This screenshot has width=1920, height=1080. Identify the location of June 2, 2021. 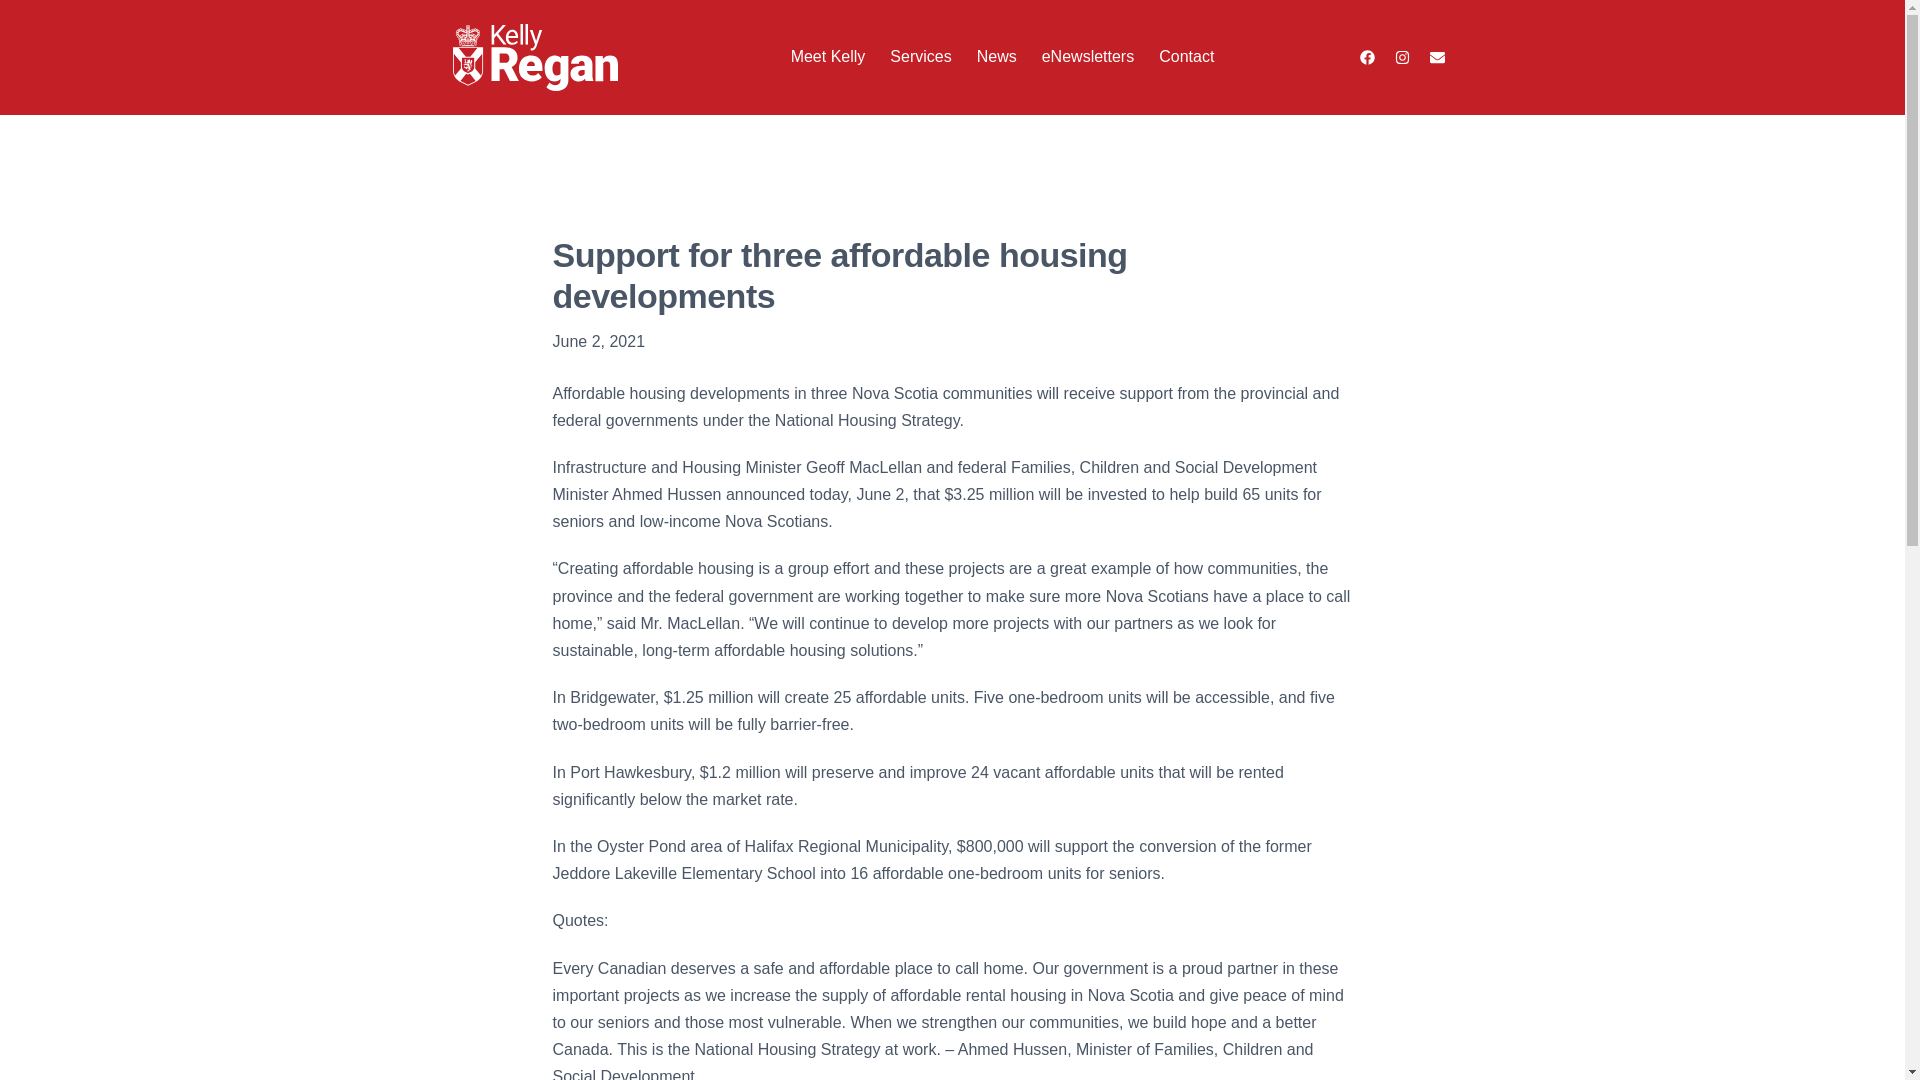
(598, 342).